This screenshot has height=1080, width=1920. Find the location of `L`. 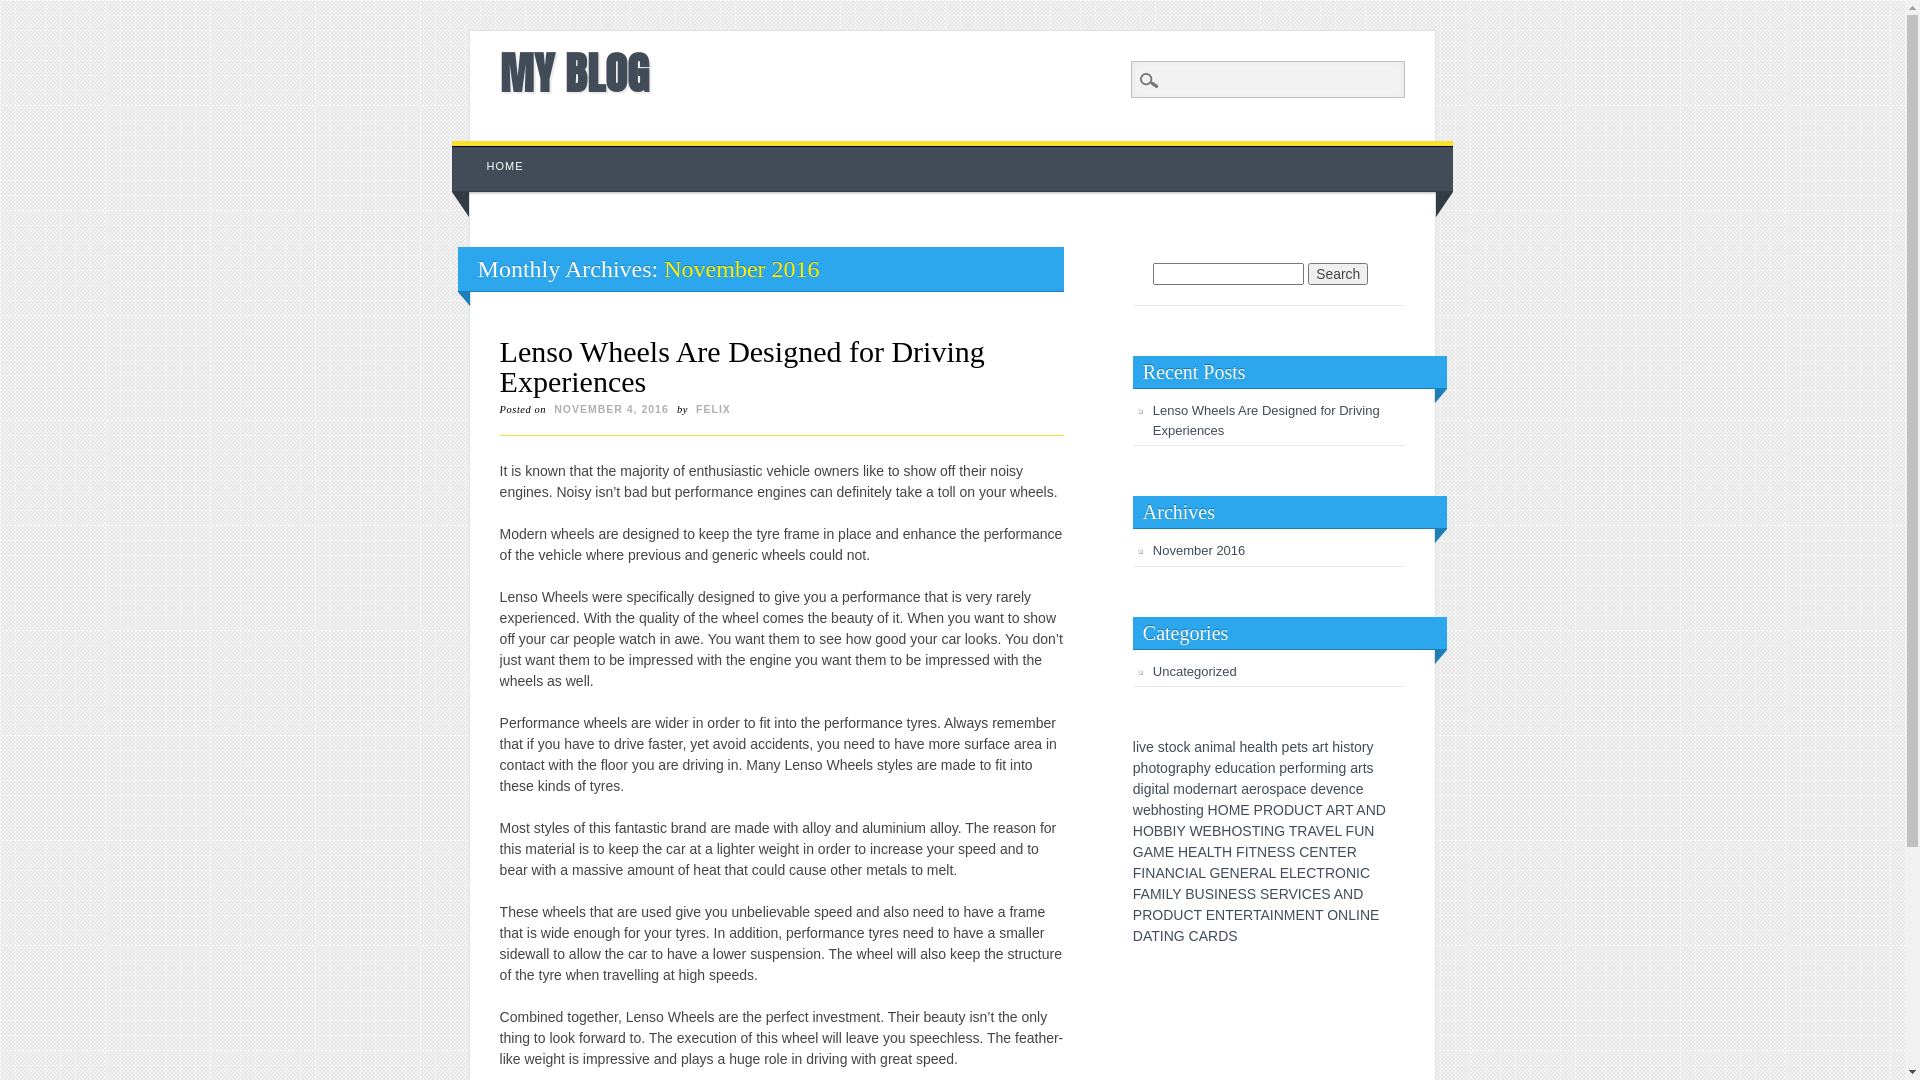

L is located at coordinates (1202, 873).